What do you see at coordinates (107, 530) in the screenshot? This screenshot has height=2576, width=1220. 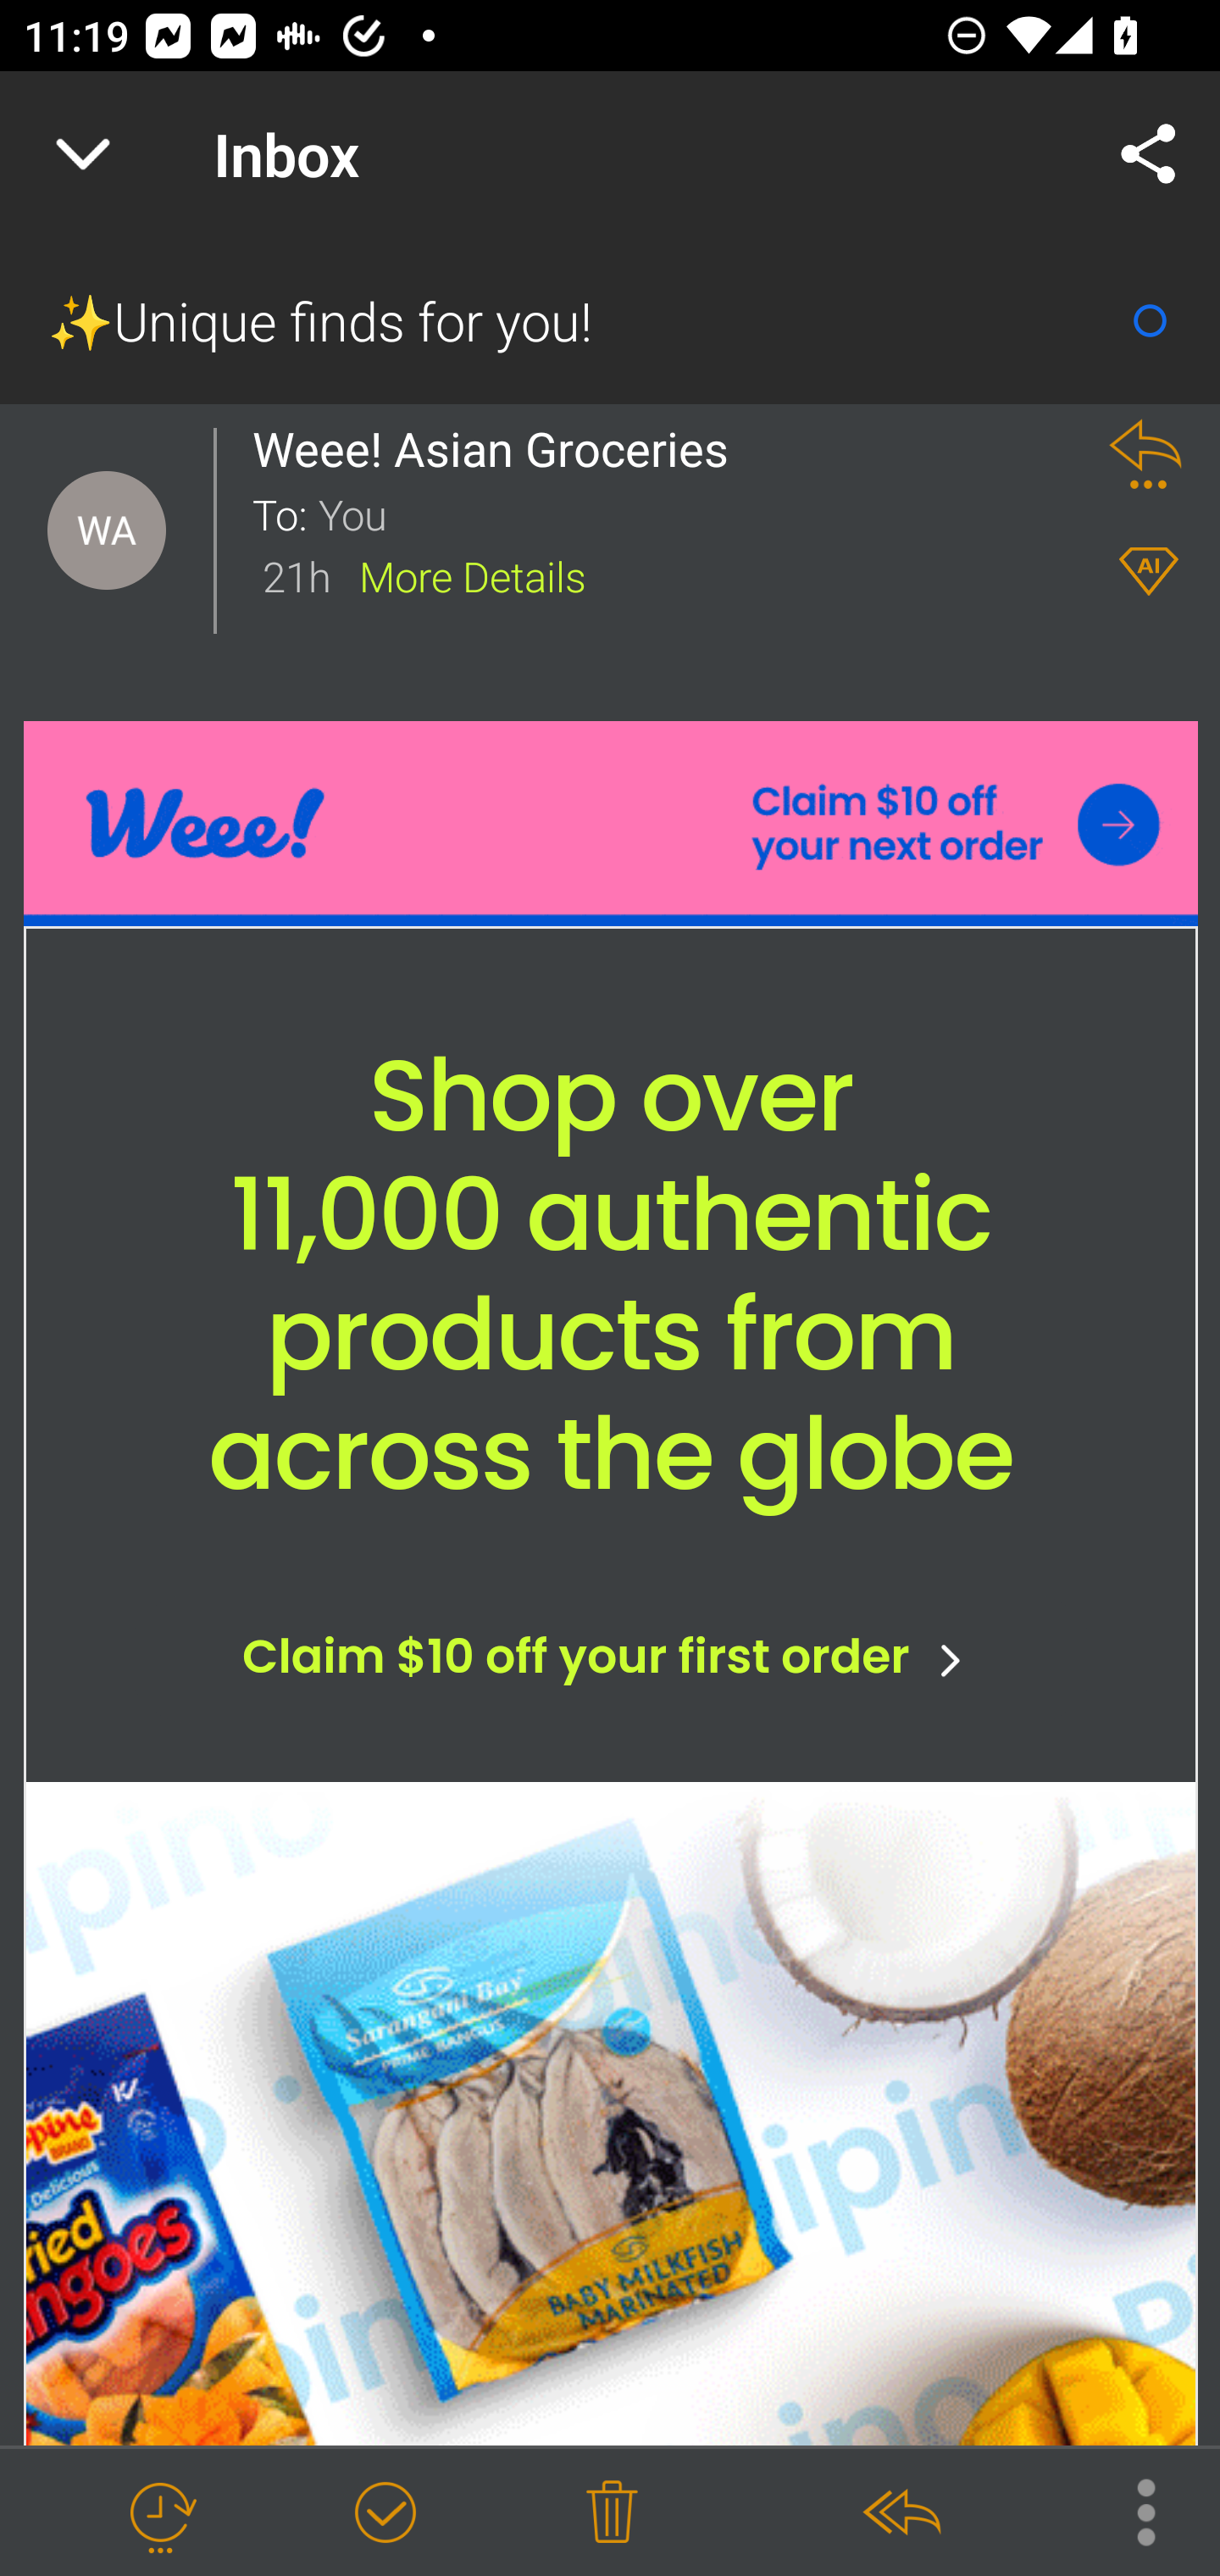 I see `Contact Details` at bounding box center [107, 530].